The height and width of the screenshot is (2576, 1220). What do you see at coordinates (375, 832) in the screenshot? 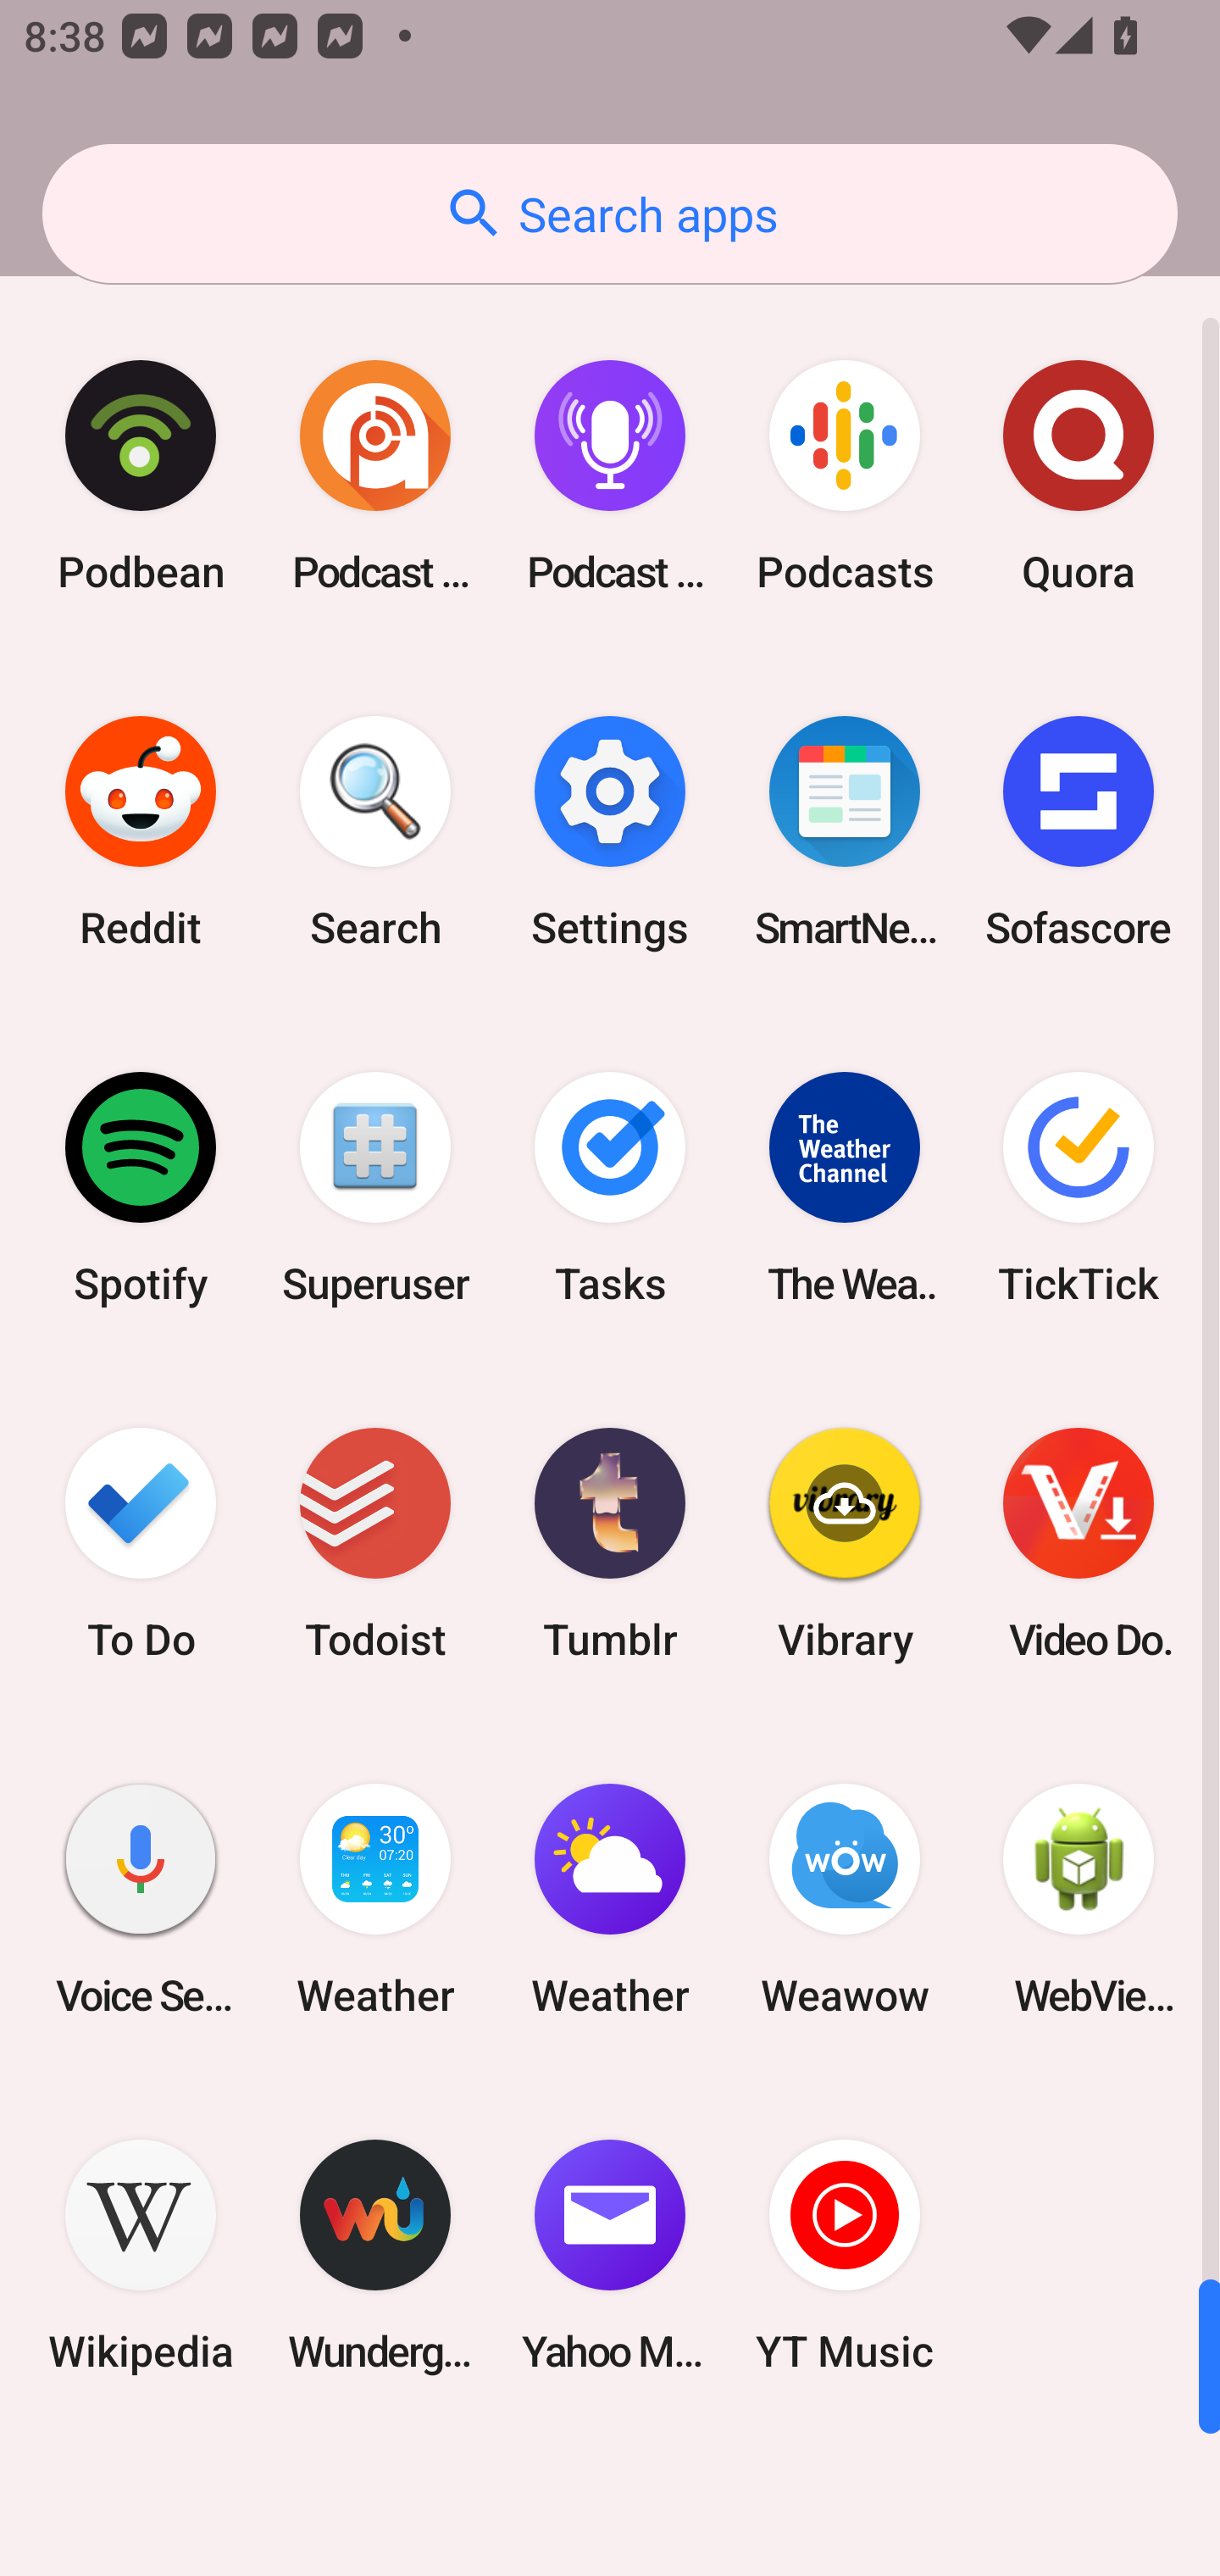
I see `Search` at bounding box center [375, 832].